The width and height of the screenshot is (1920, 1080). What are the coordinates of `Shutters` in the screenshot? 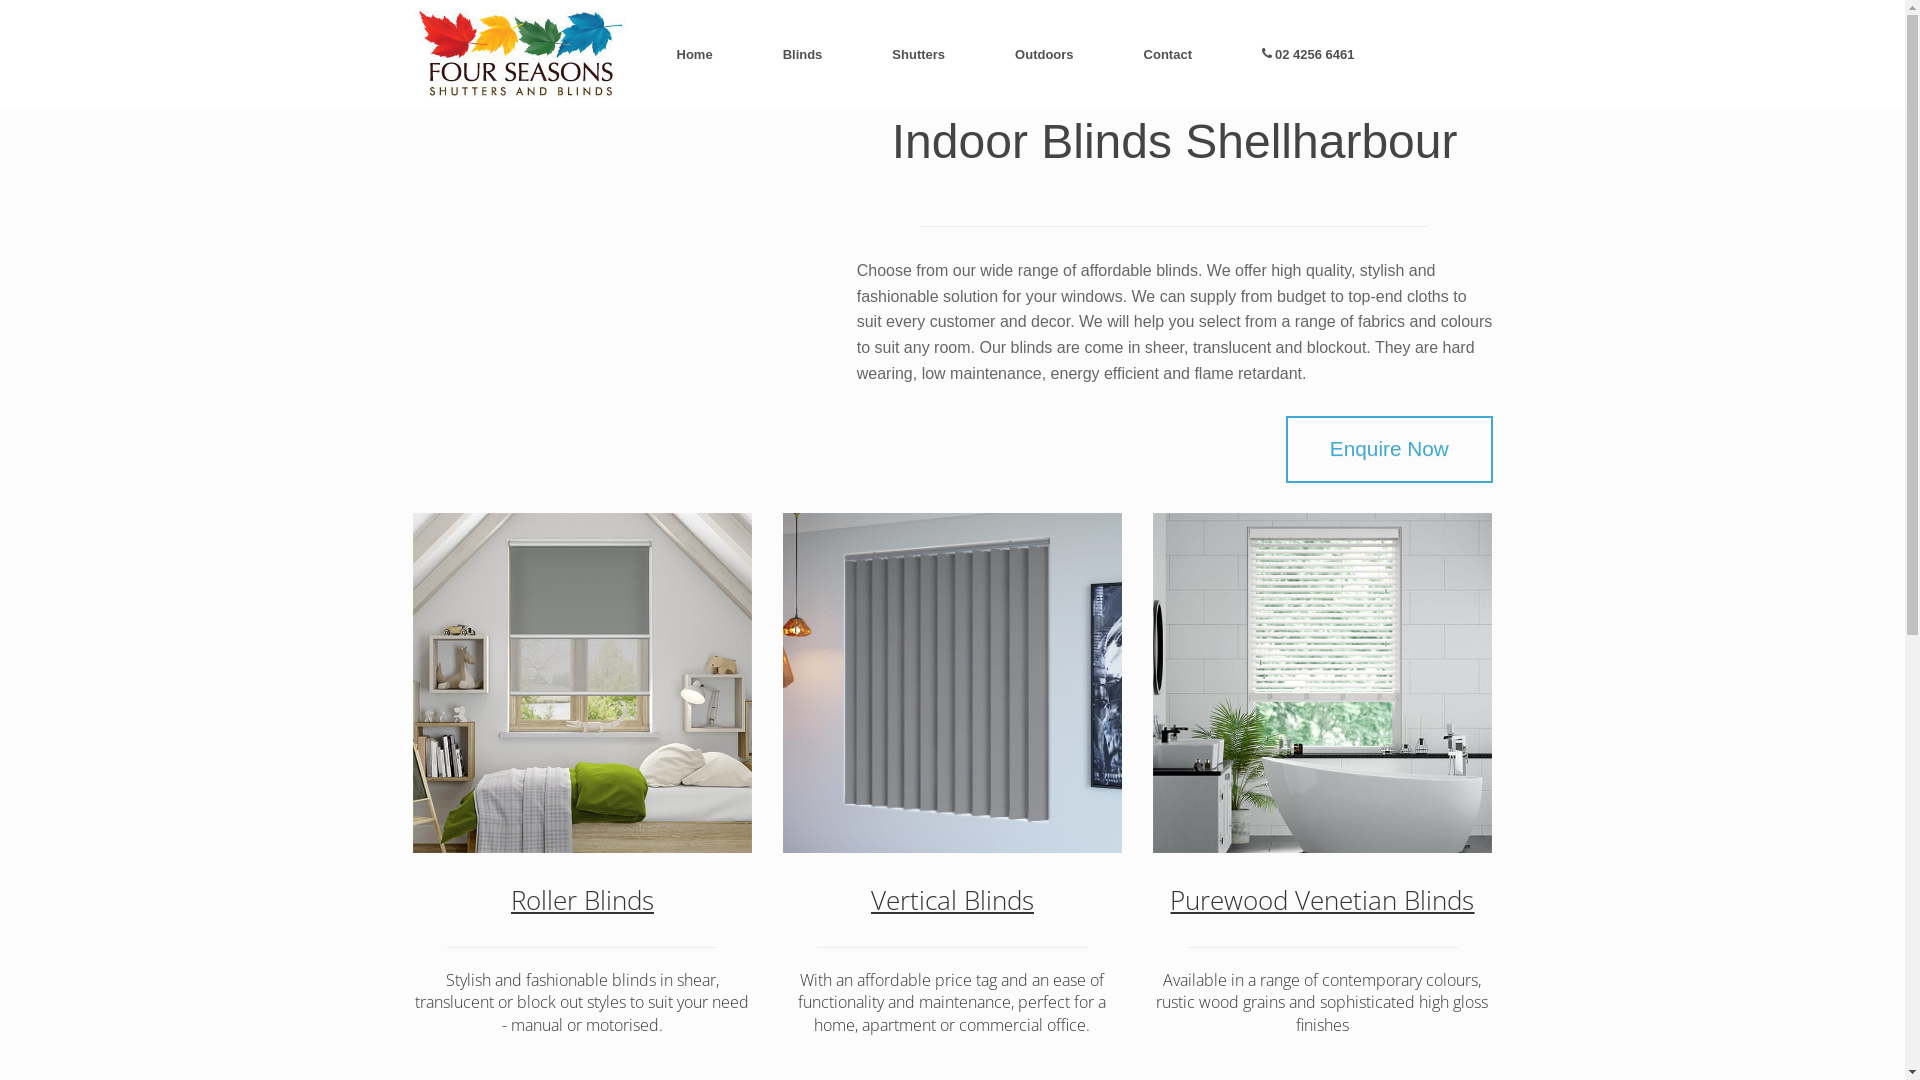 It's located at (918, 54).